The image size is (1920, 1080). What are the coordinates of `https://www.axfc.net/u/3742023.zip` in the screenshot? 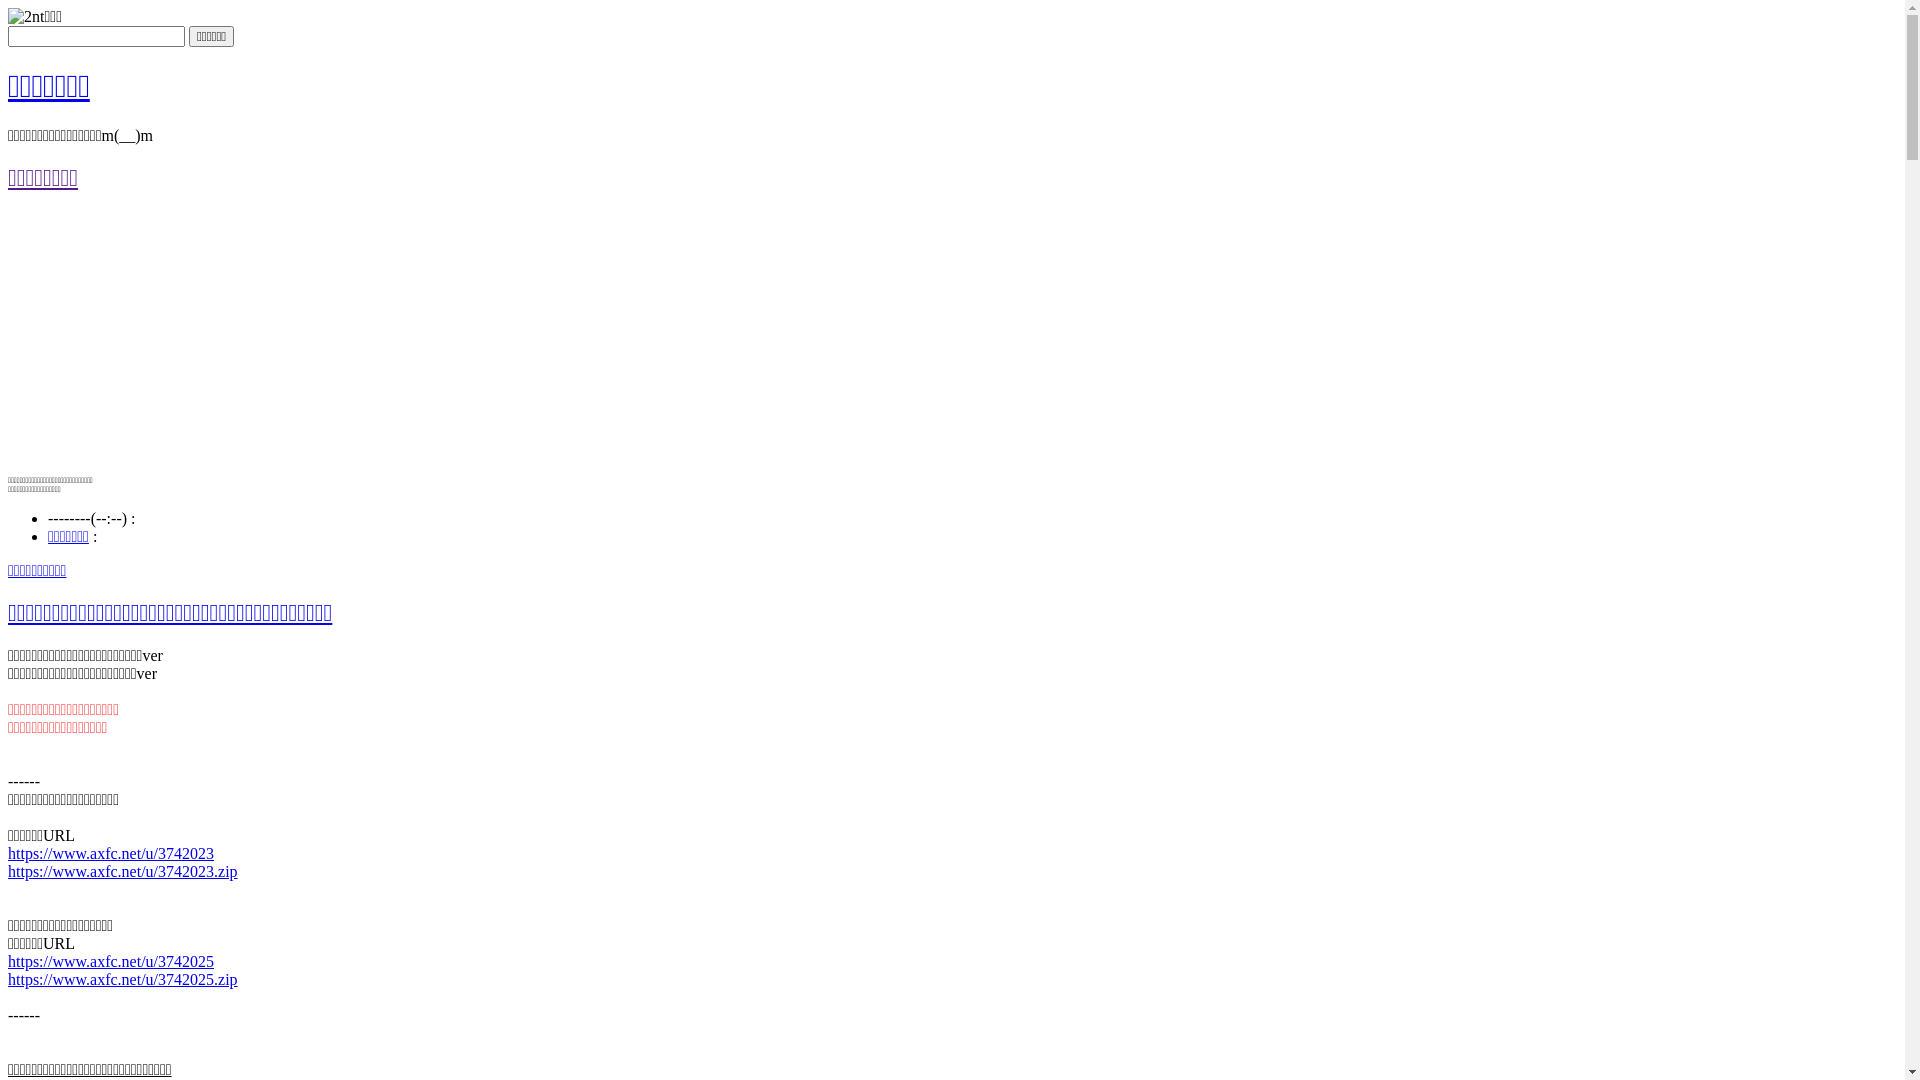 It's located at (123, 870).